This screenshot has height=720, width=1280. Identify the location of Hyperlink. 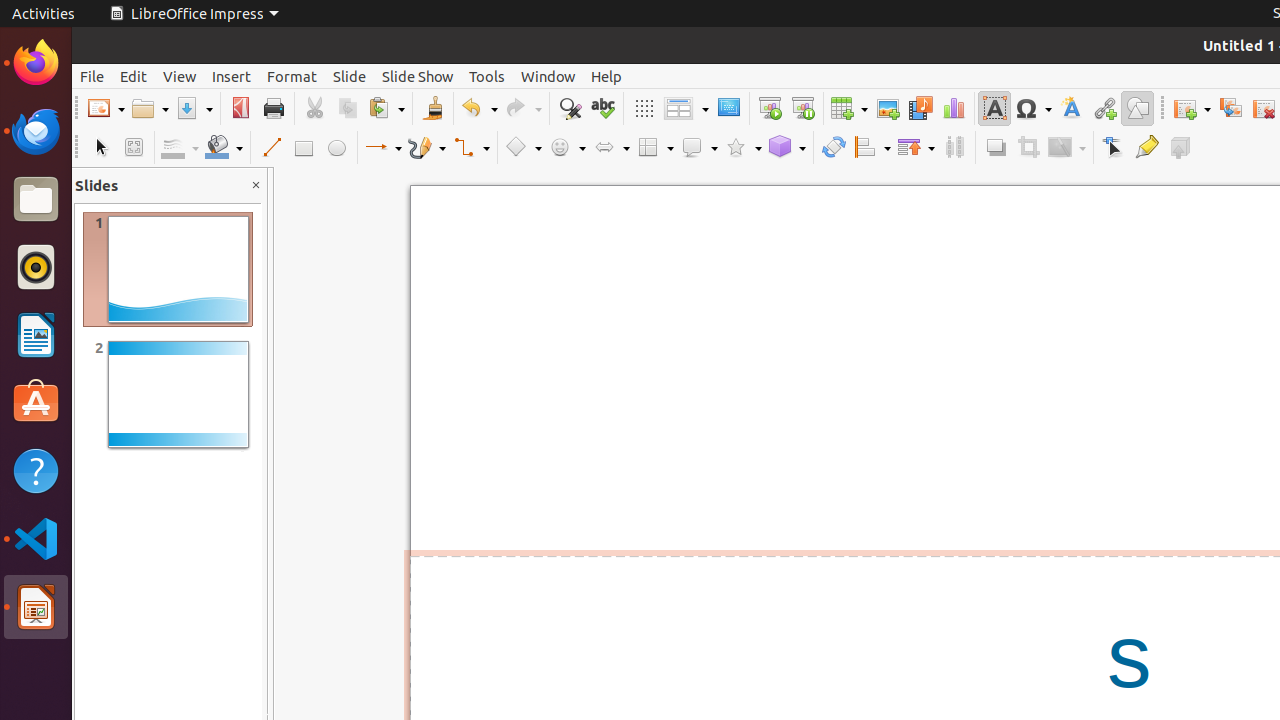
(1104, 108).